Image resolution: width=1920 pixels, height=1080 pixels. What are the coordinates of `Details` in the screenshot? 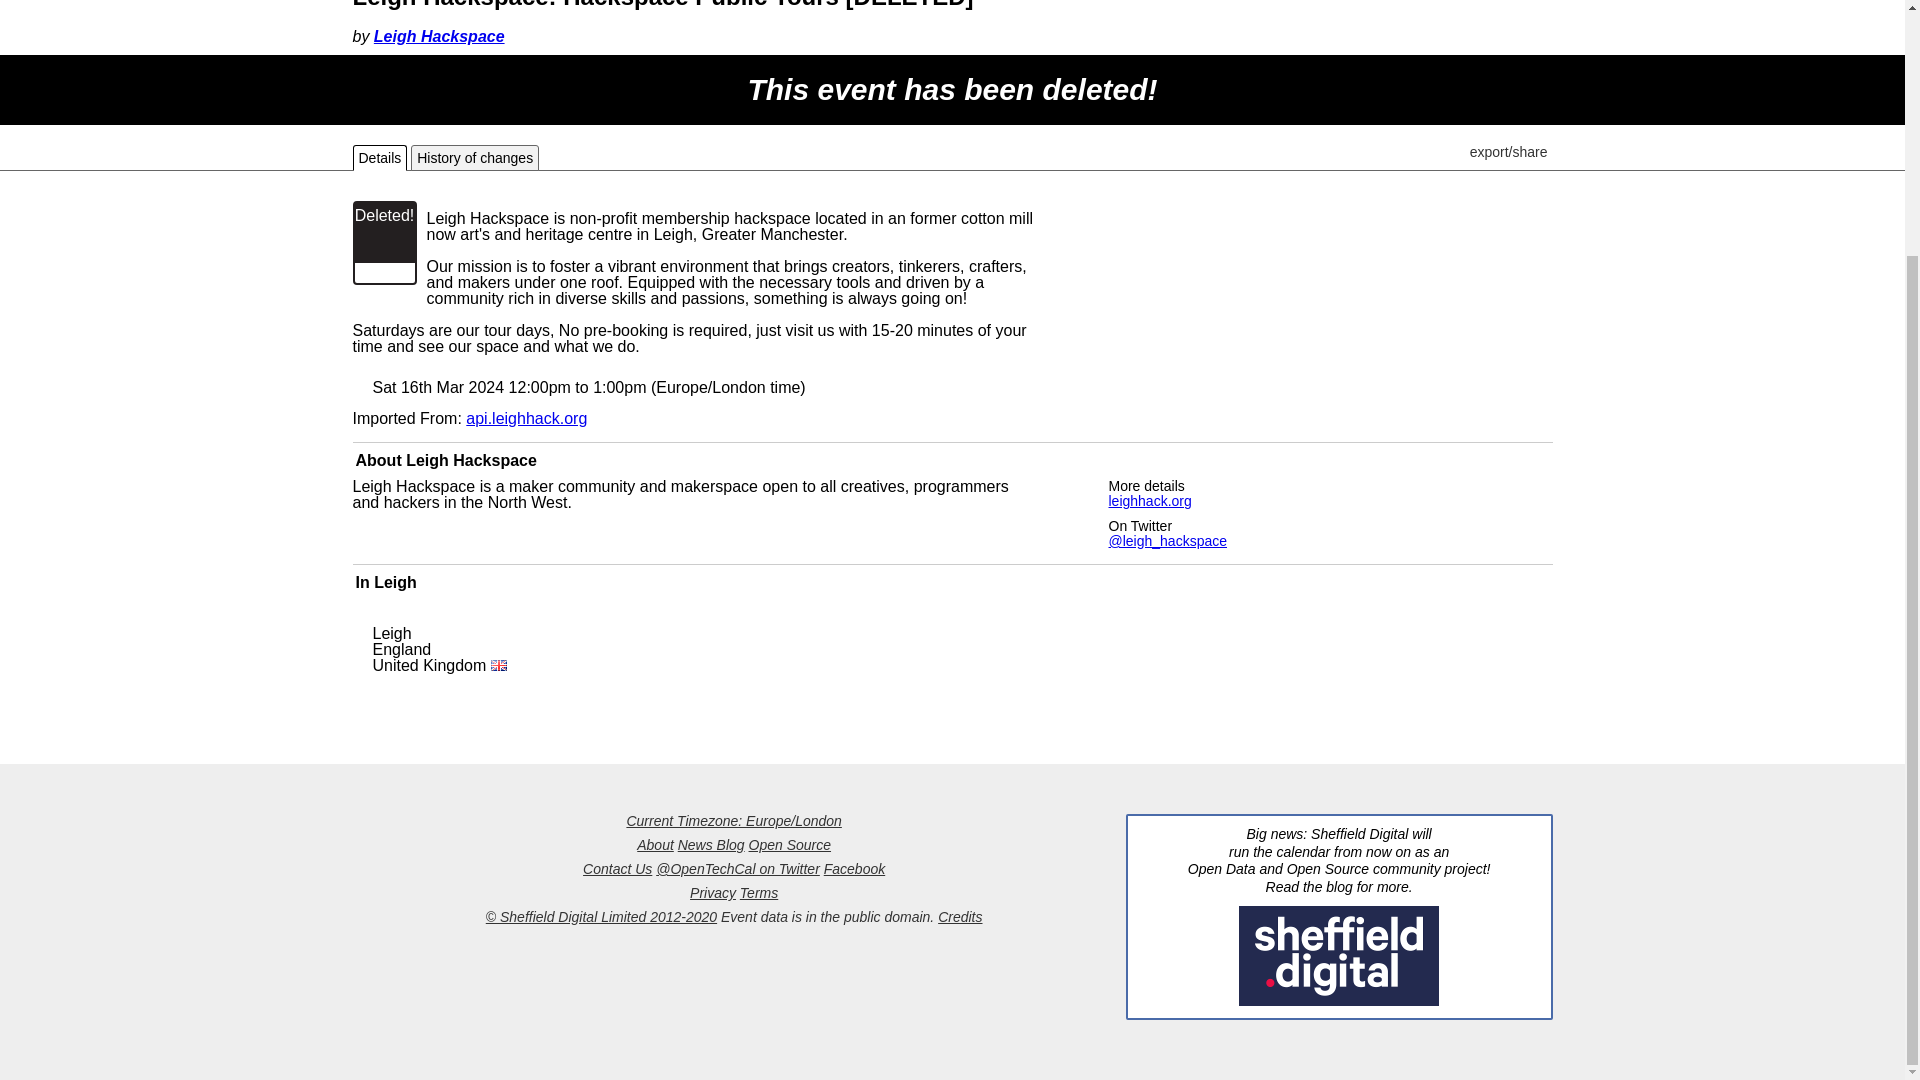 It's located at (379, 158).